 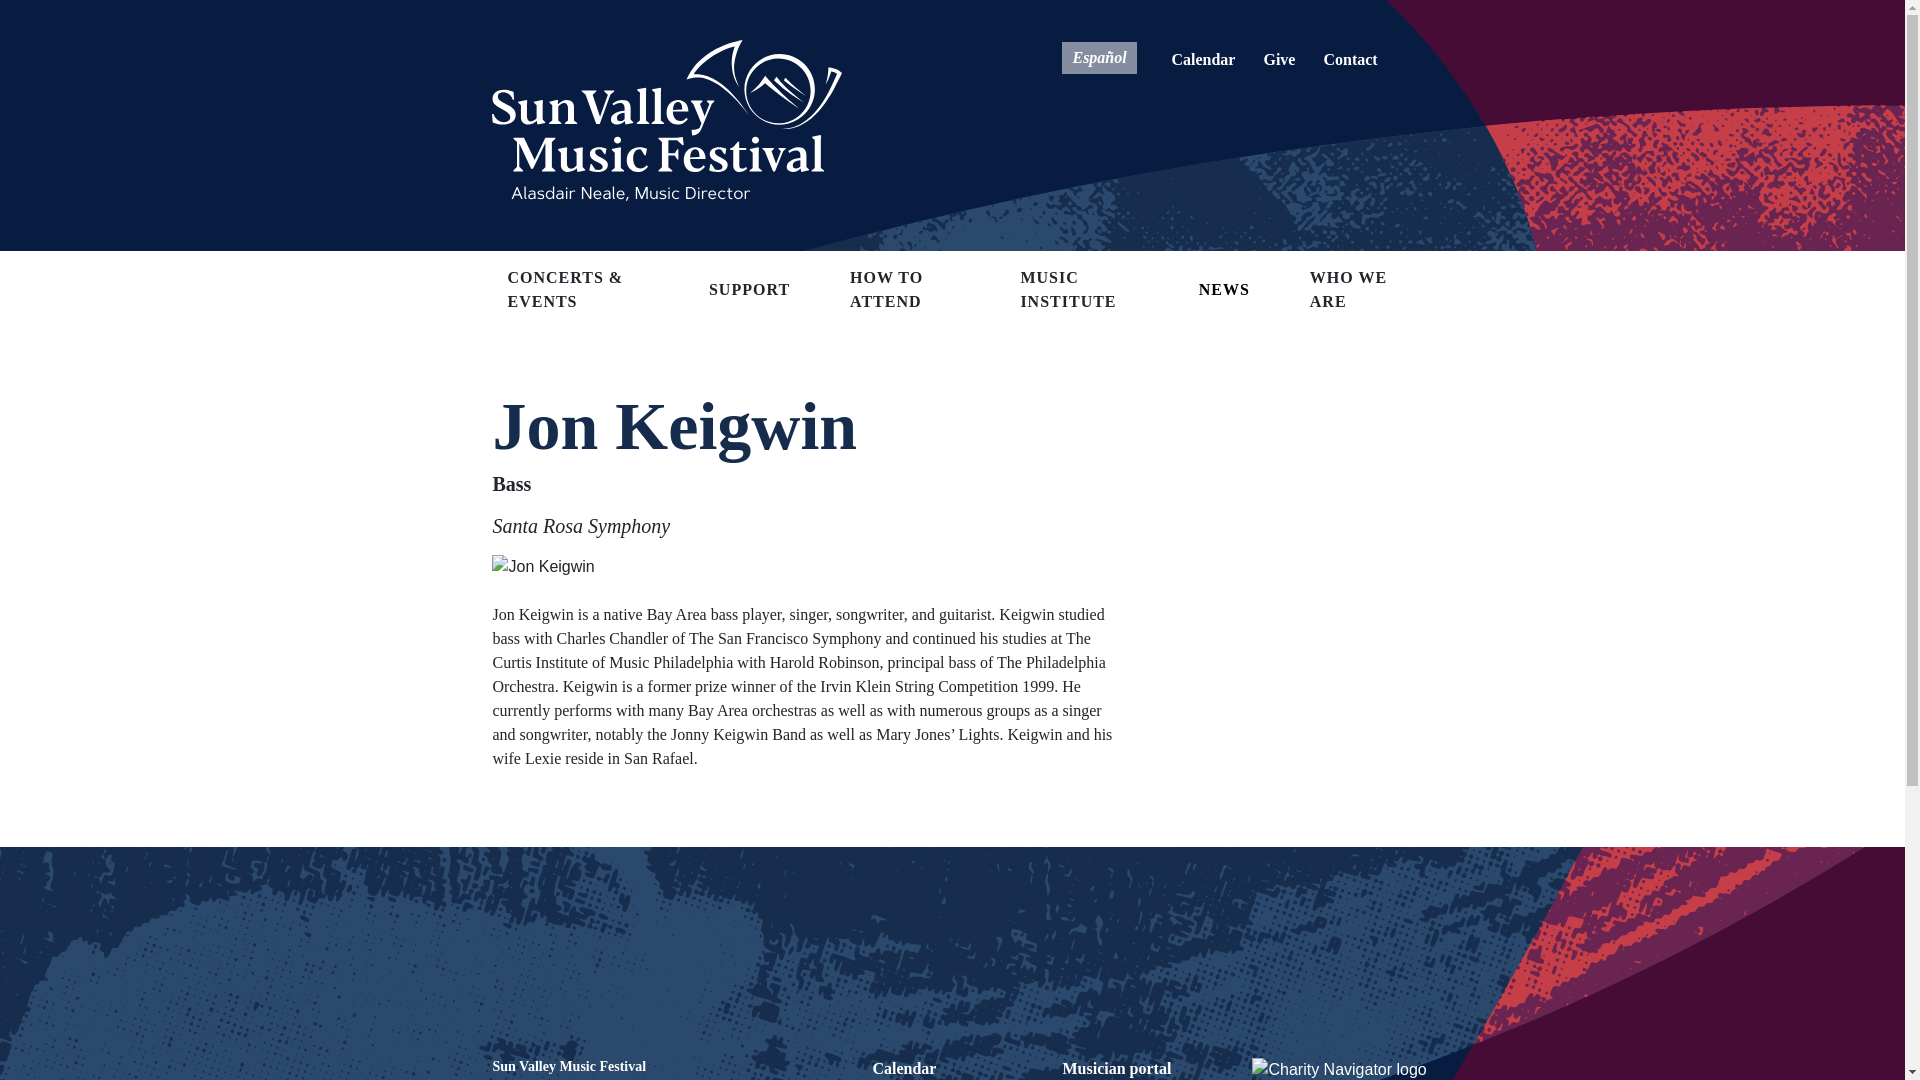 What do you see at coordinates (1203, 59) in the screenshot?
I see `Calendar` at bounding box center [1203, 59].